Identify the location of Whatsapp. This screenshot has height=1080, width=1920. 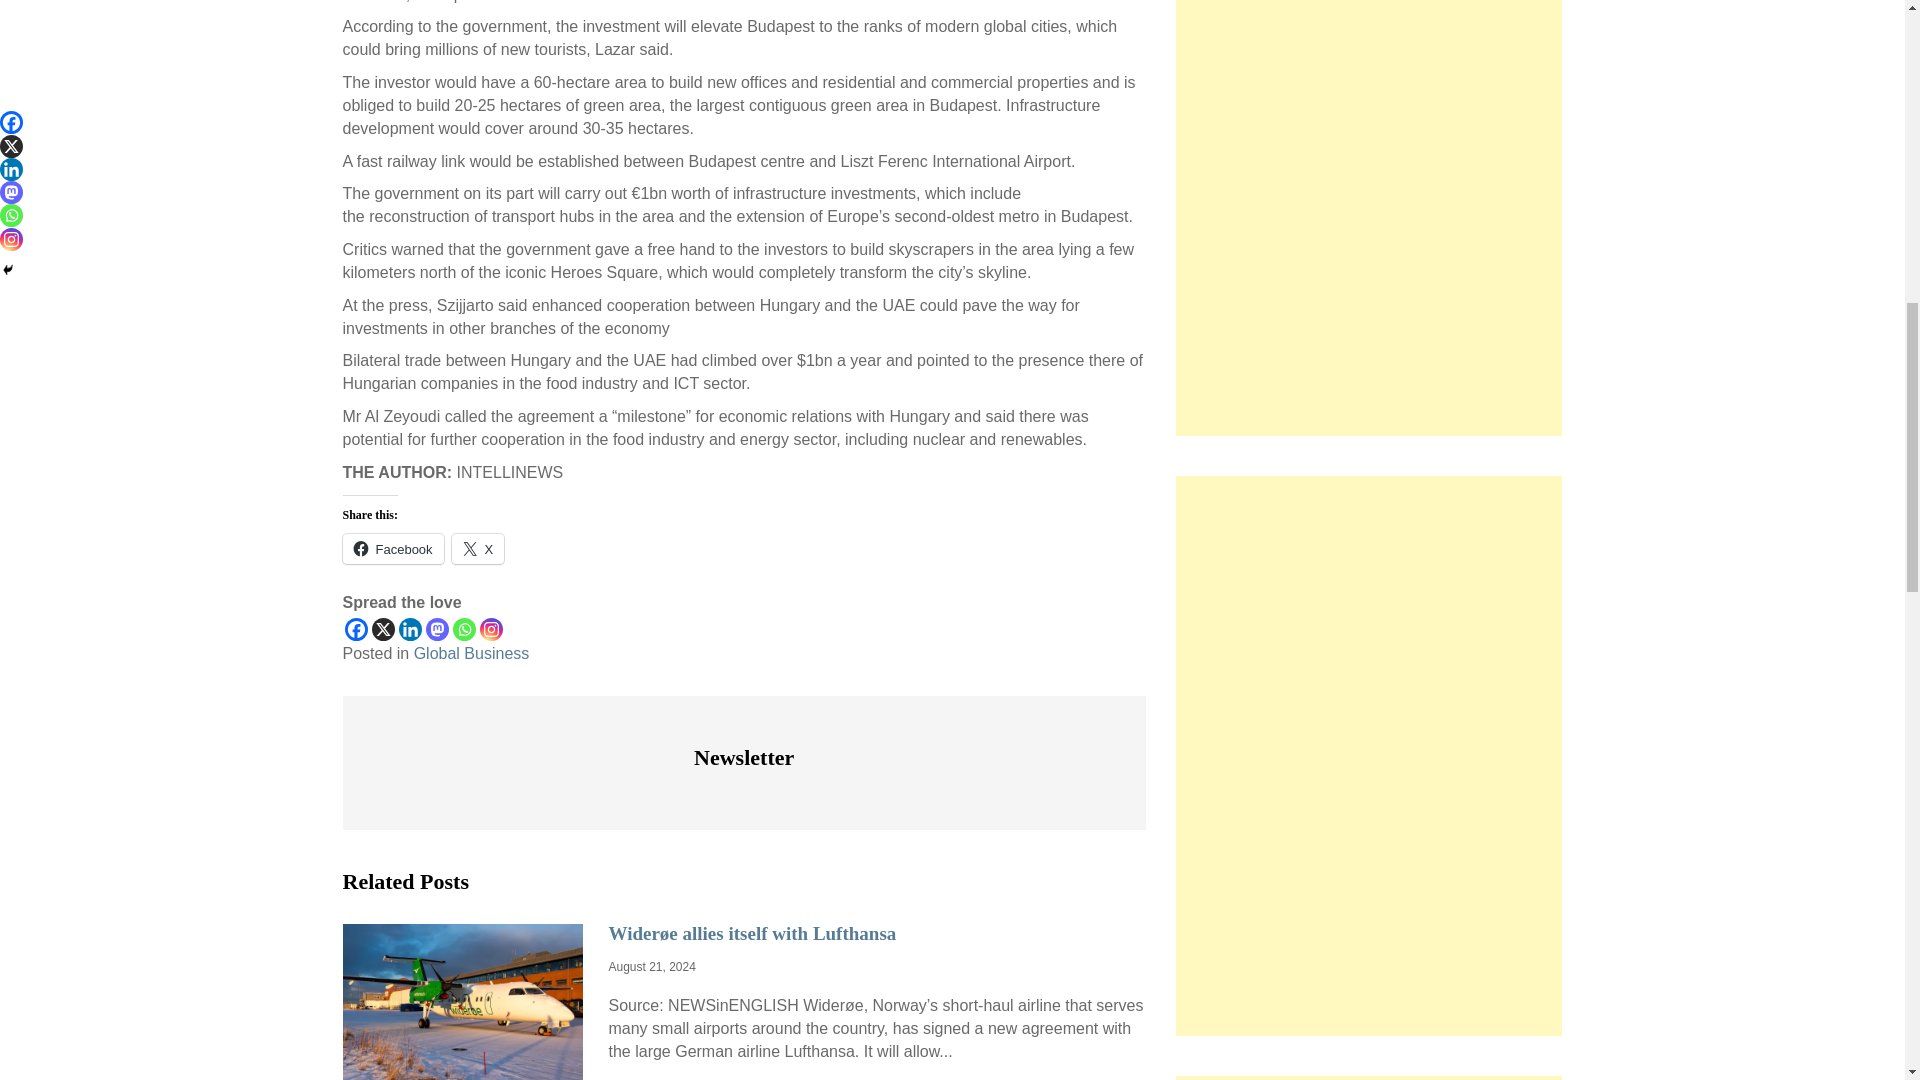
(462, 629).